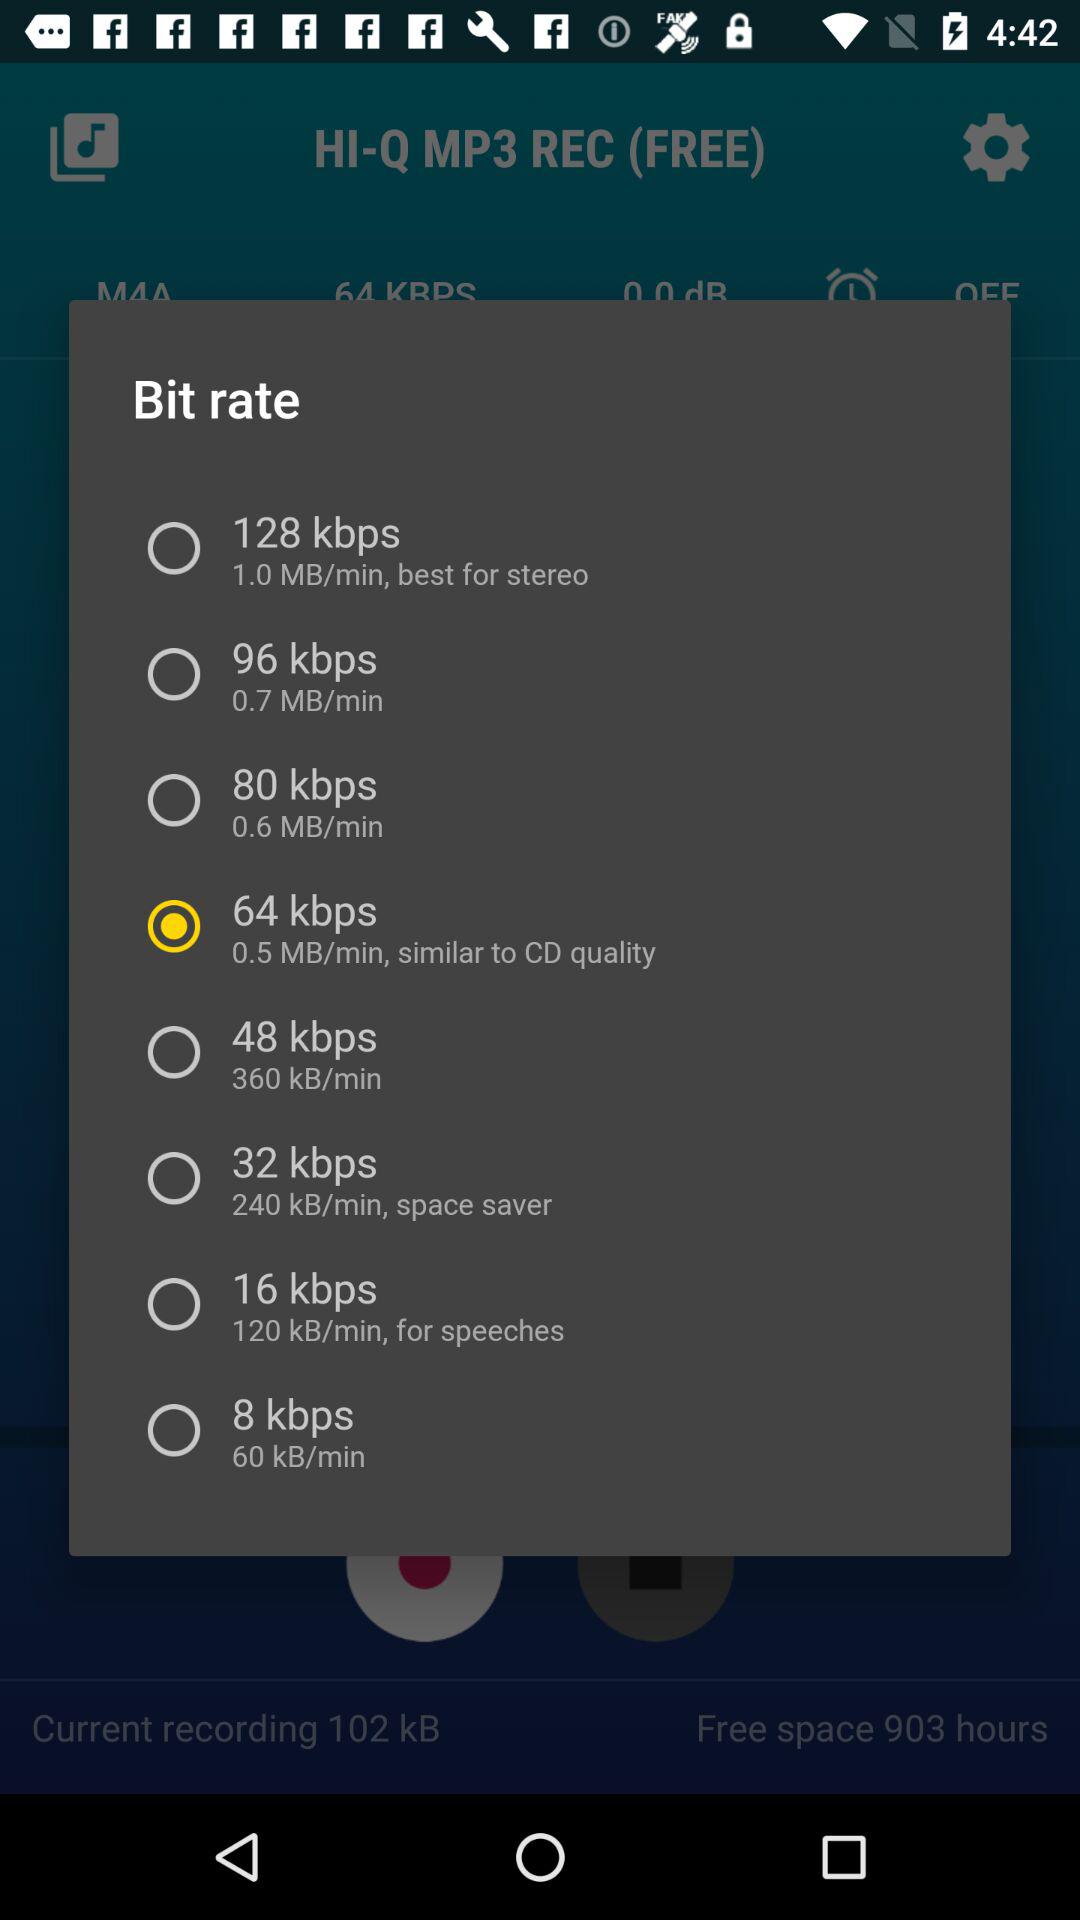  Describe the element at coordinates (384, 1178) in the screenshot. I see `click 32 kbps 240 icon` at that location.